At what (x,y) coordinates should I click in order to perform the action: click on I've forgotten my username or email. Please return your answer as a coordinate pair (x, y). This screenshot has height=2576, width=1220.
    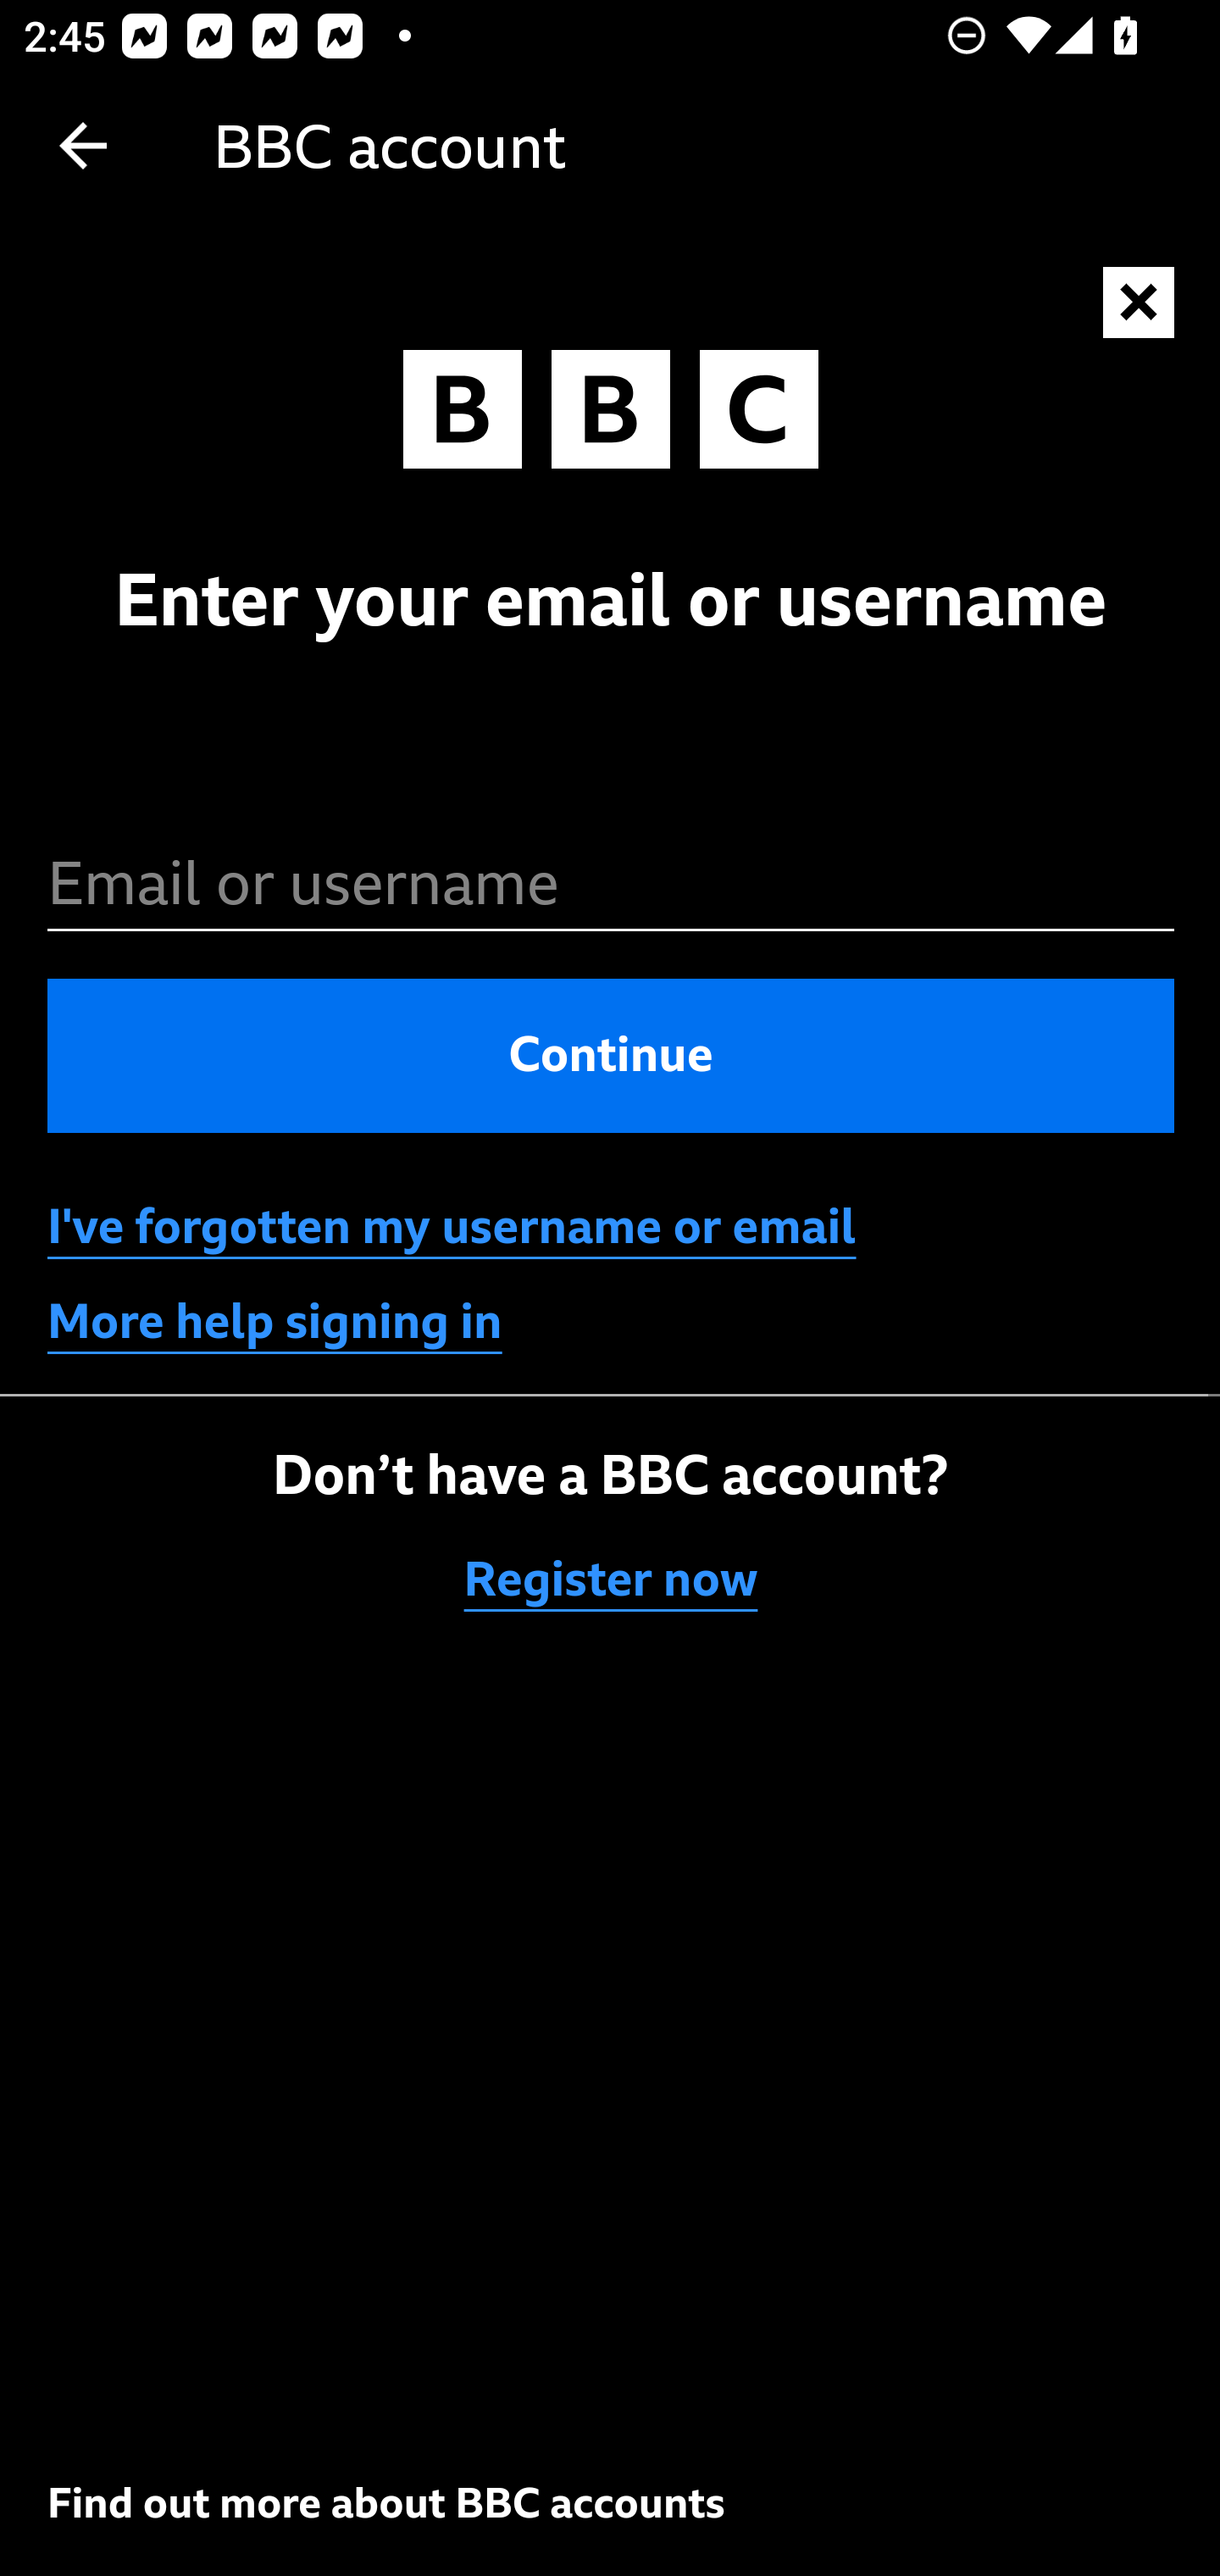
    Looking at the image, I should click on (452, 1227).